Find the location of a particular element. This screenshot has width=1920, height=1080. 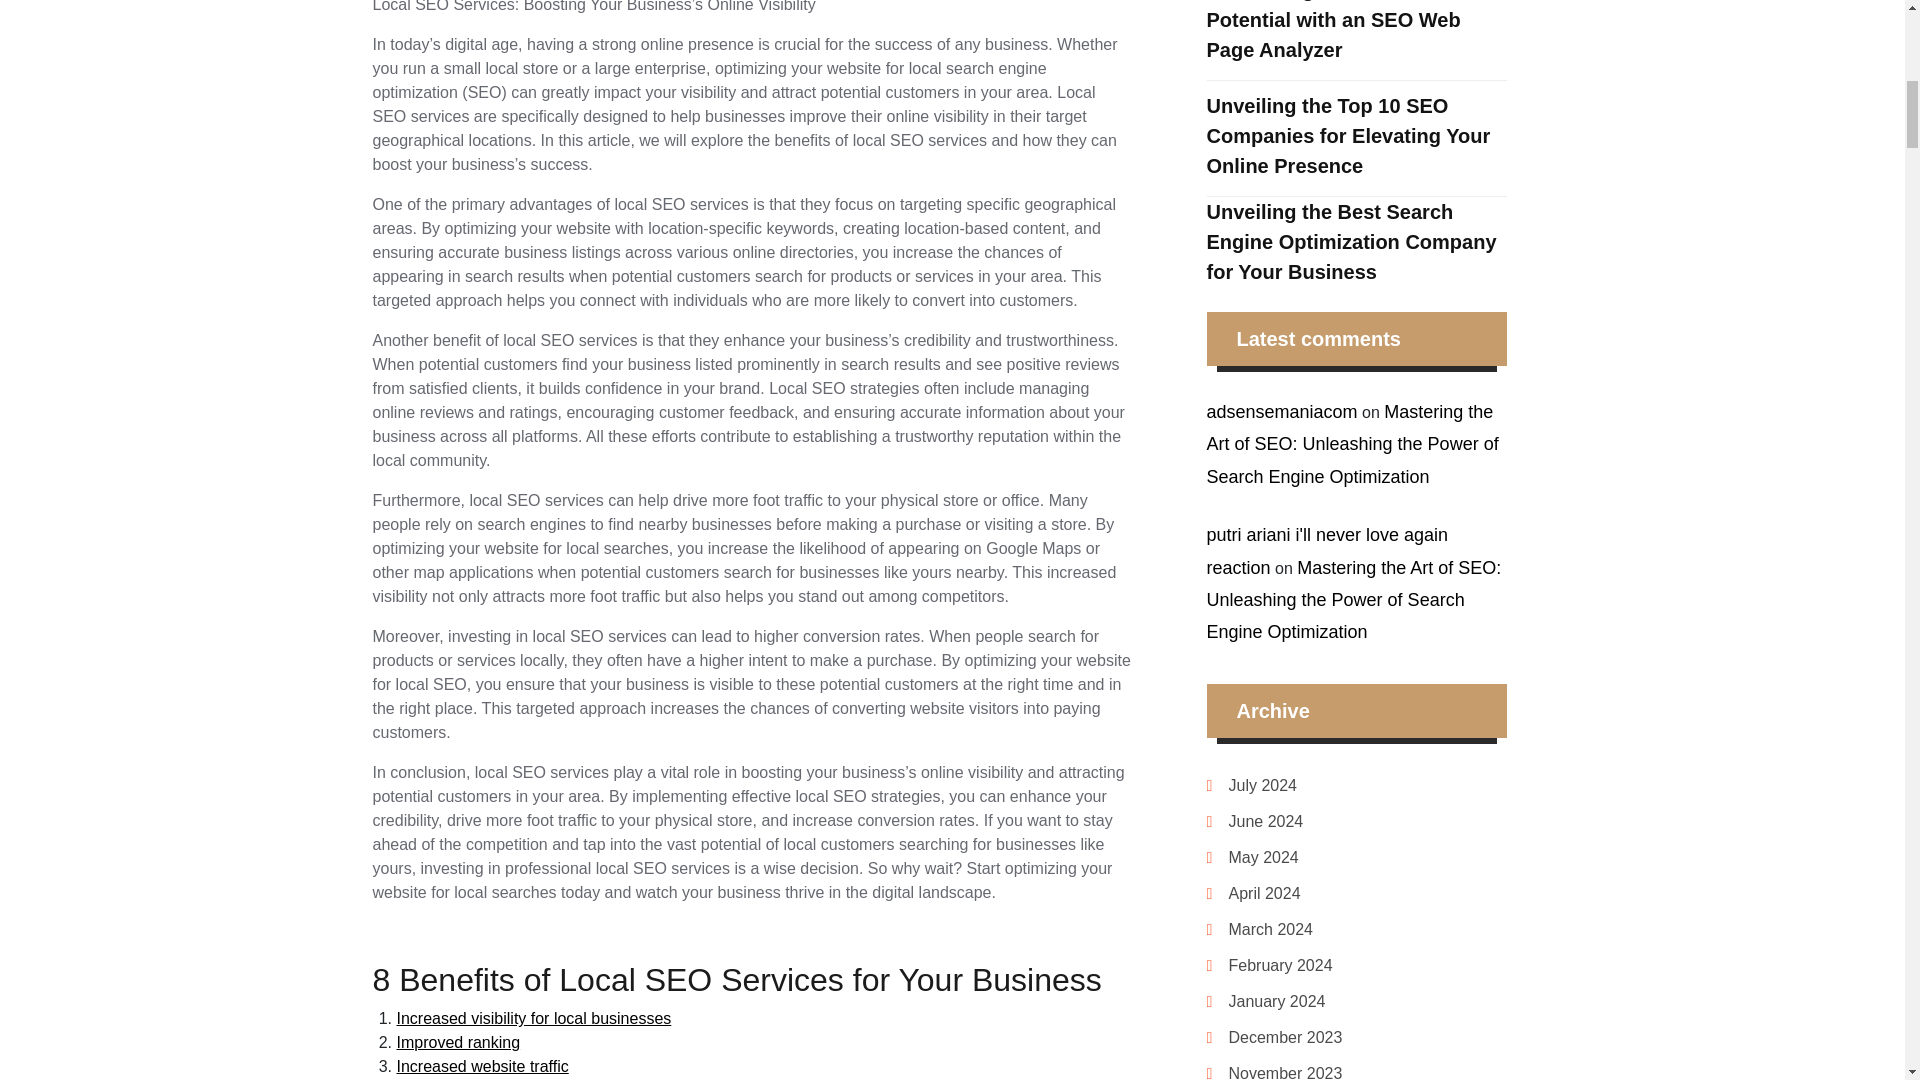

Increased visibility for local businesses is located at coordinates (532, 1018).